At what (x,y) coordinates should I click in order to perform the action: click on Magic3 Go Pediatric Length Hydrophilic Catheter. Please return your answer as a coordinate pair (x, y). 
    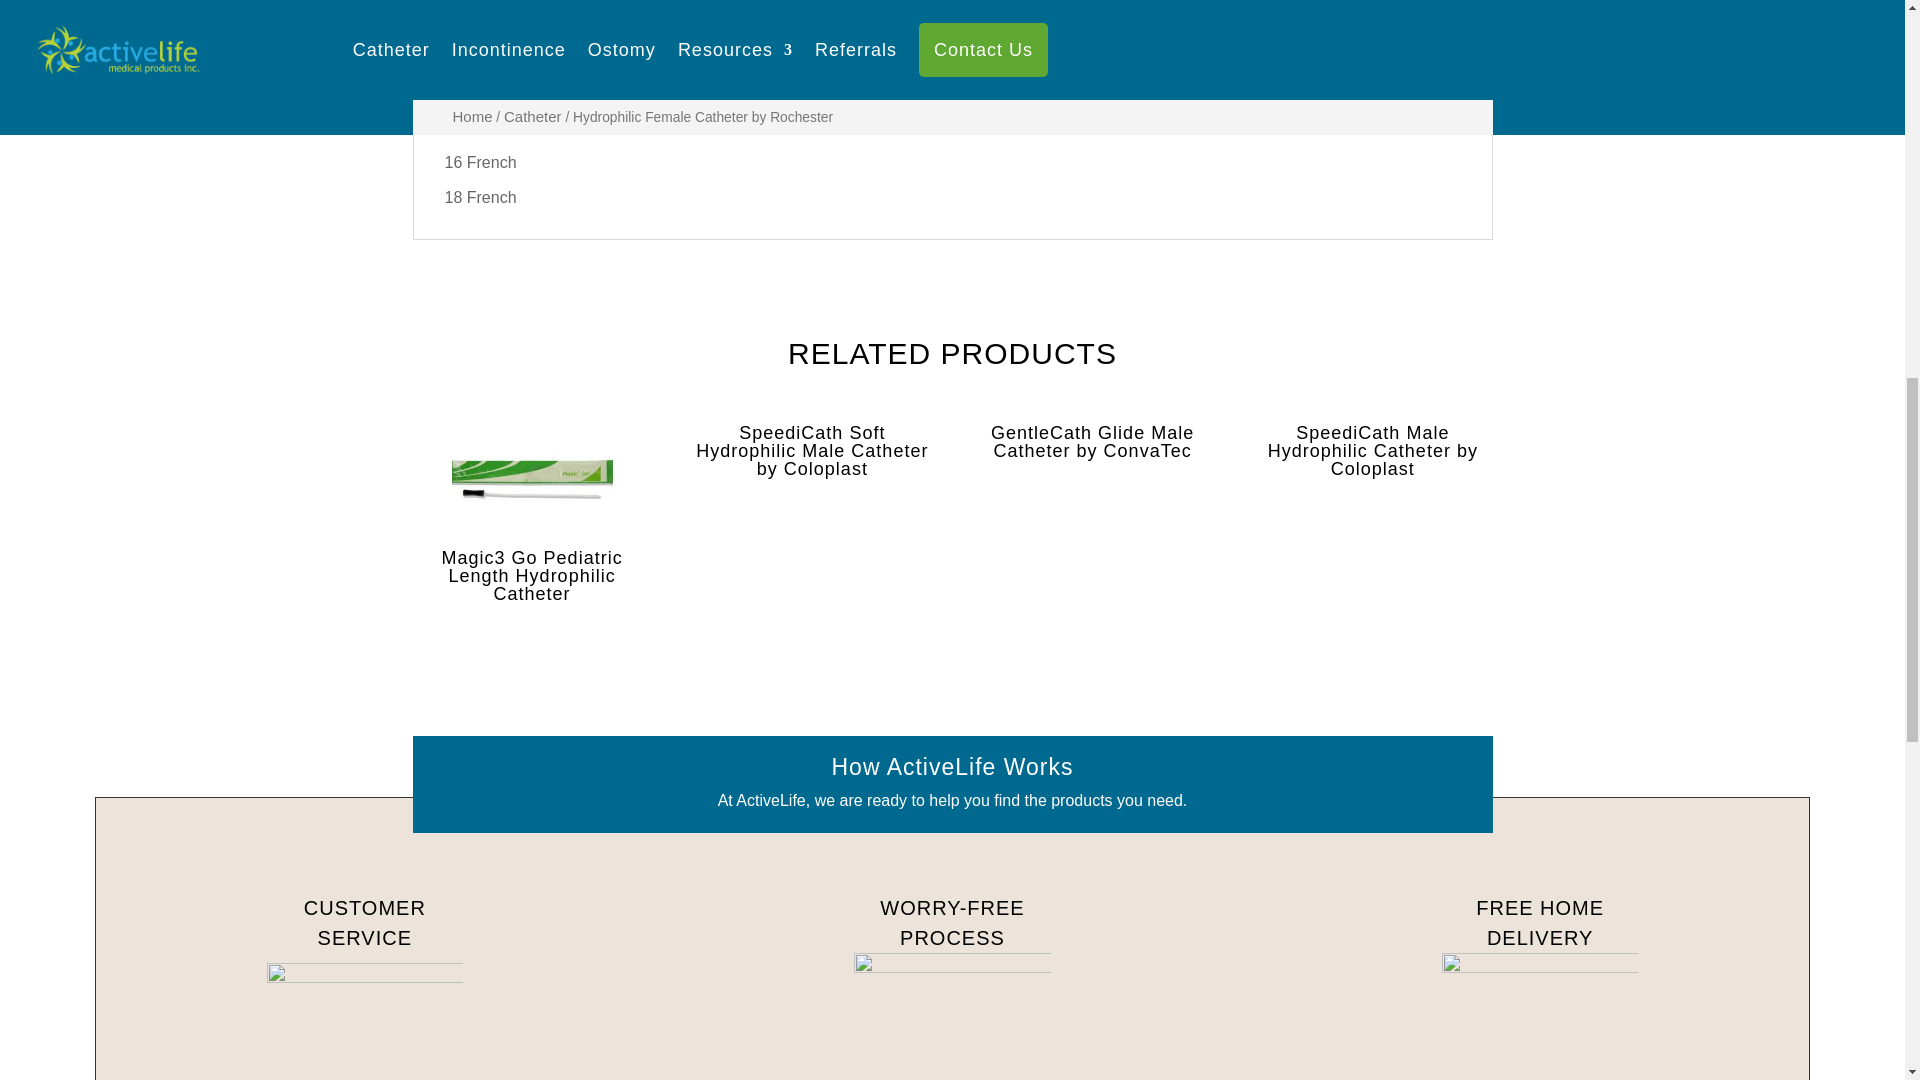
    Looking at the image, I should click on (531, 513).